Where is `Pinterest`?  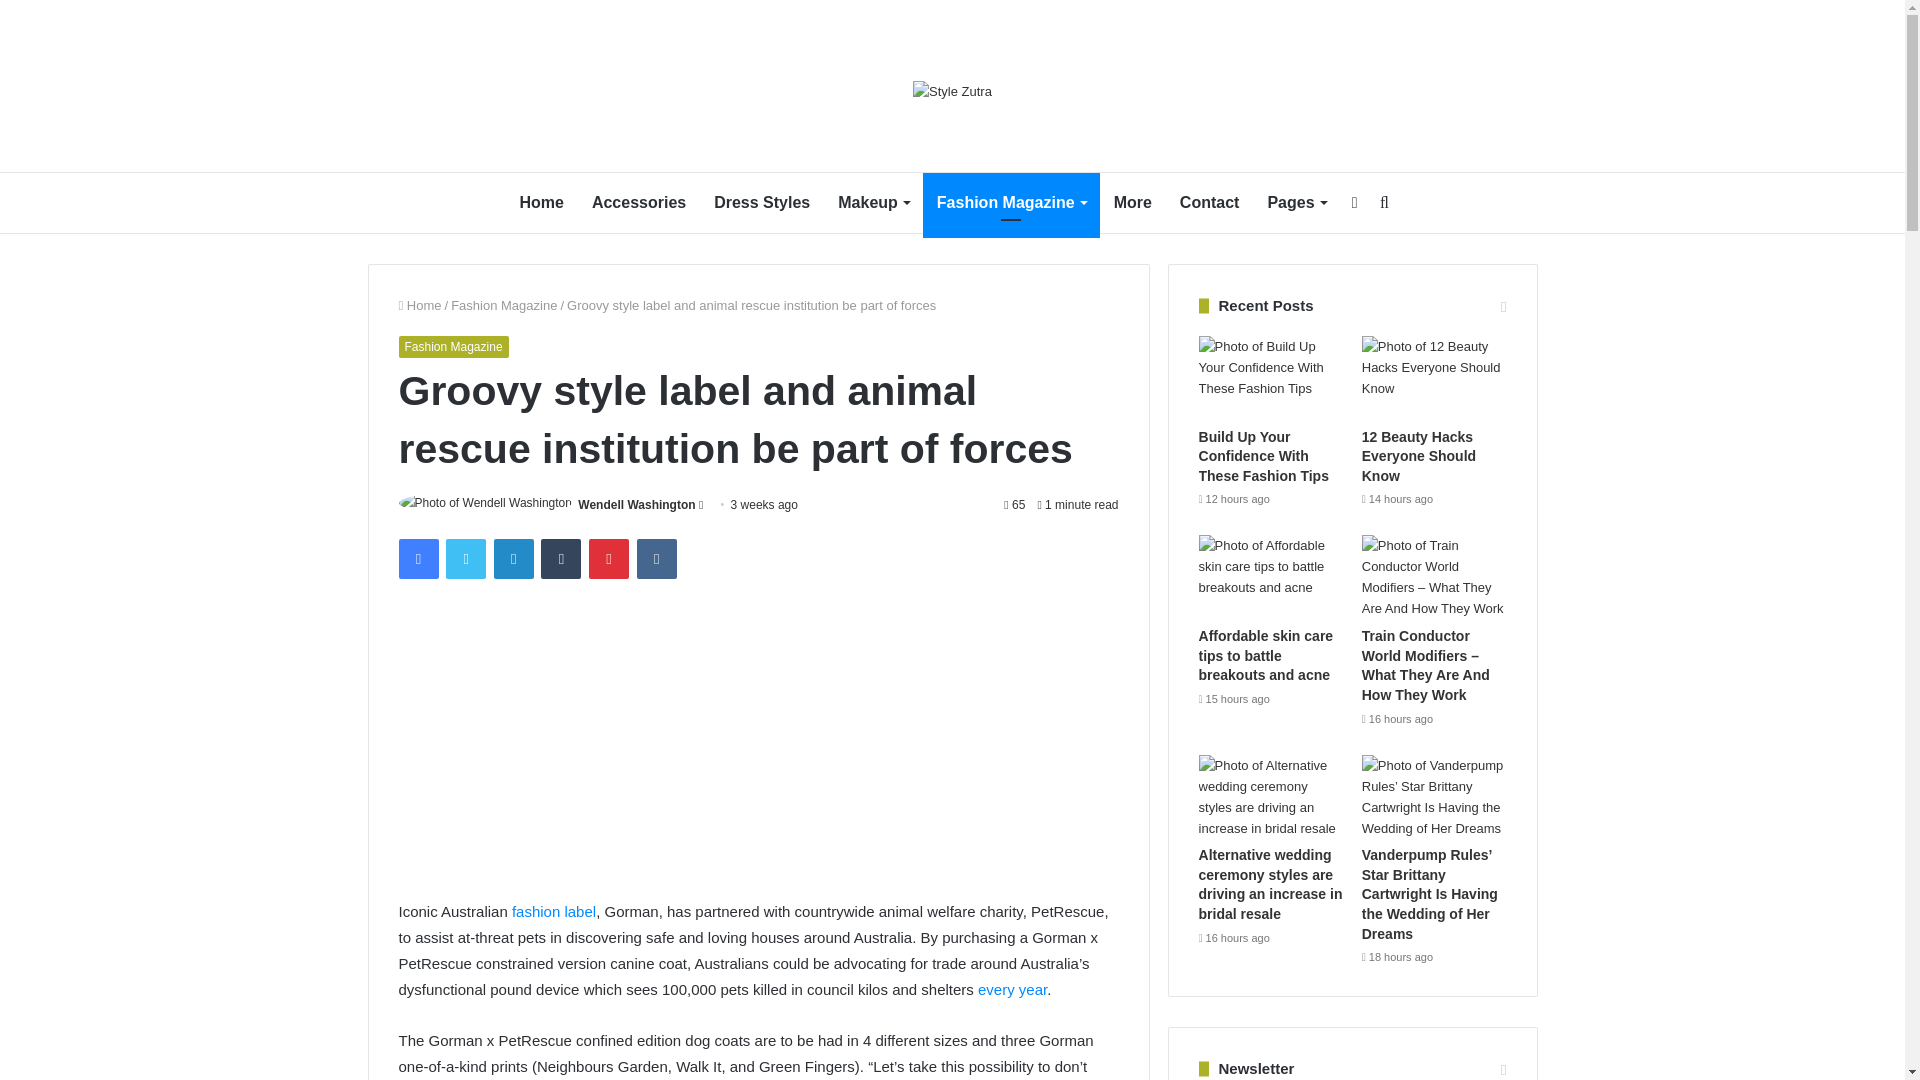
Pinterest is located at coordinates (609, 558).